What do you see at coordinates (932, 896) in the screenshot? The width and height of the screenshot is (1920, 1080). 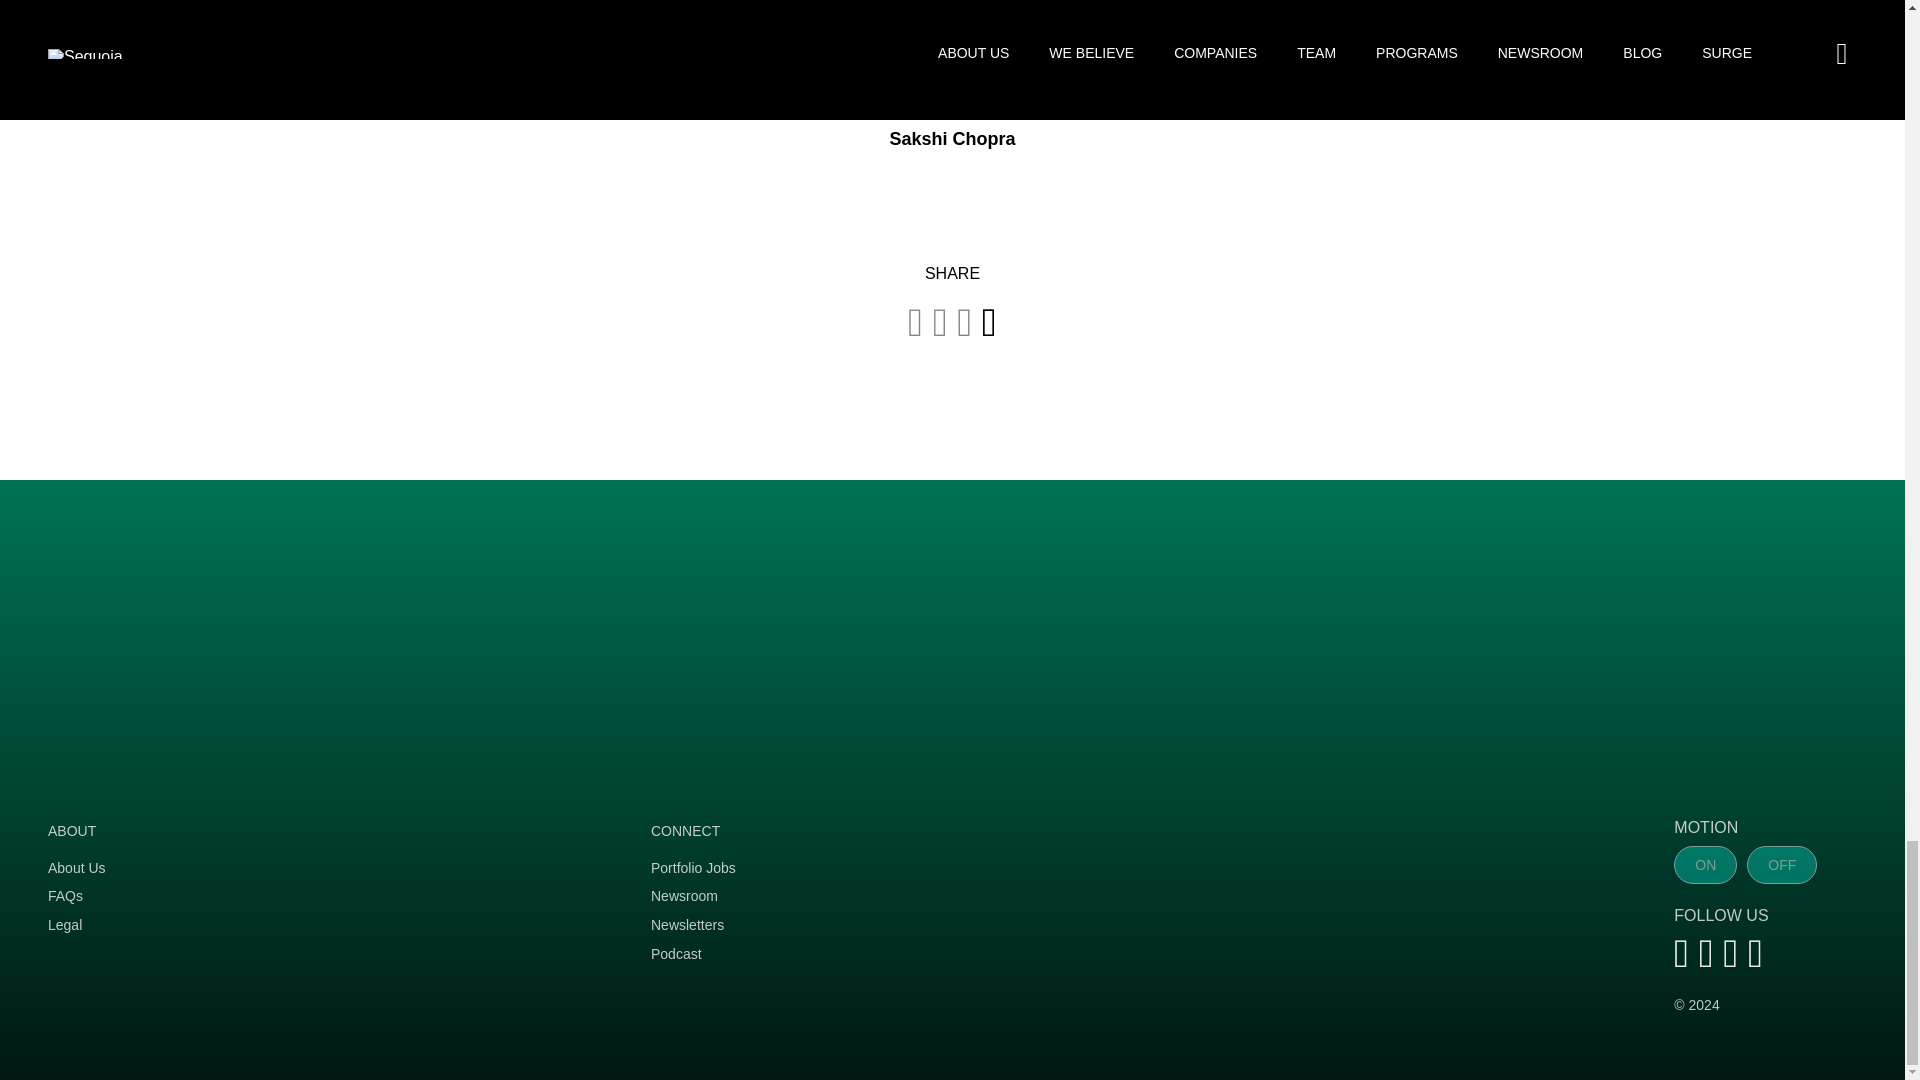 I see `Newsroom` at bounding box center [932, 896].